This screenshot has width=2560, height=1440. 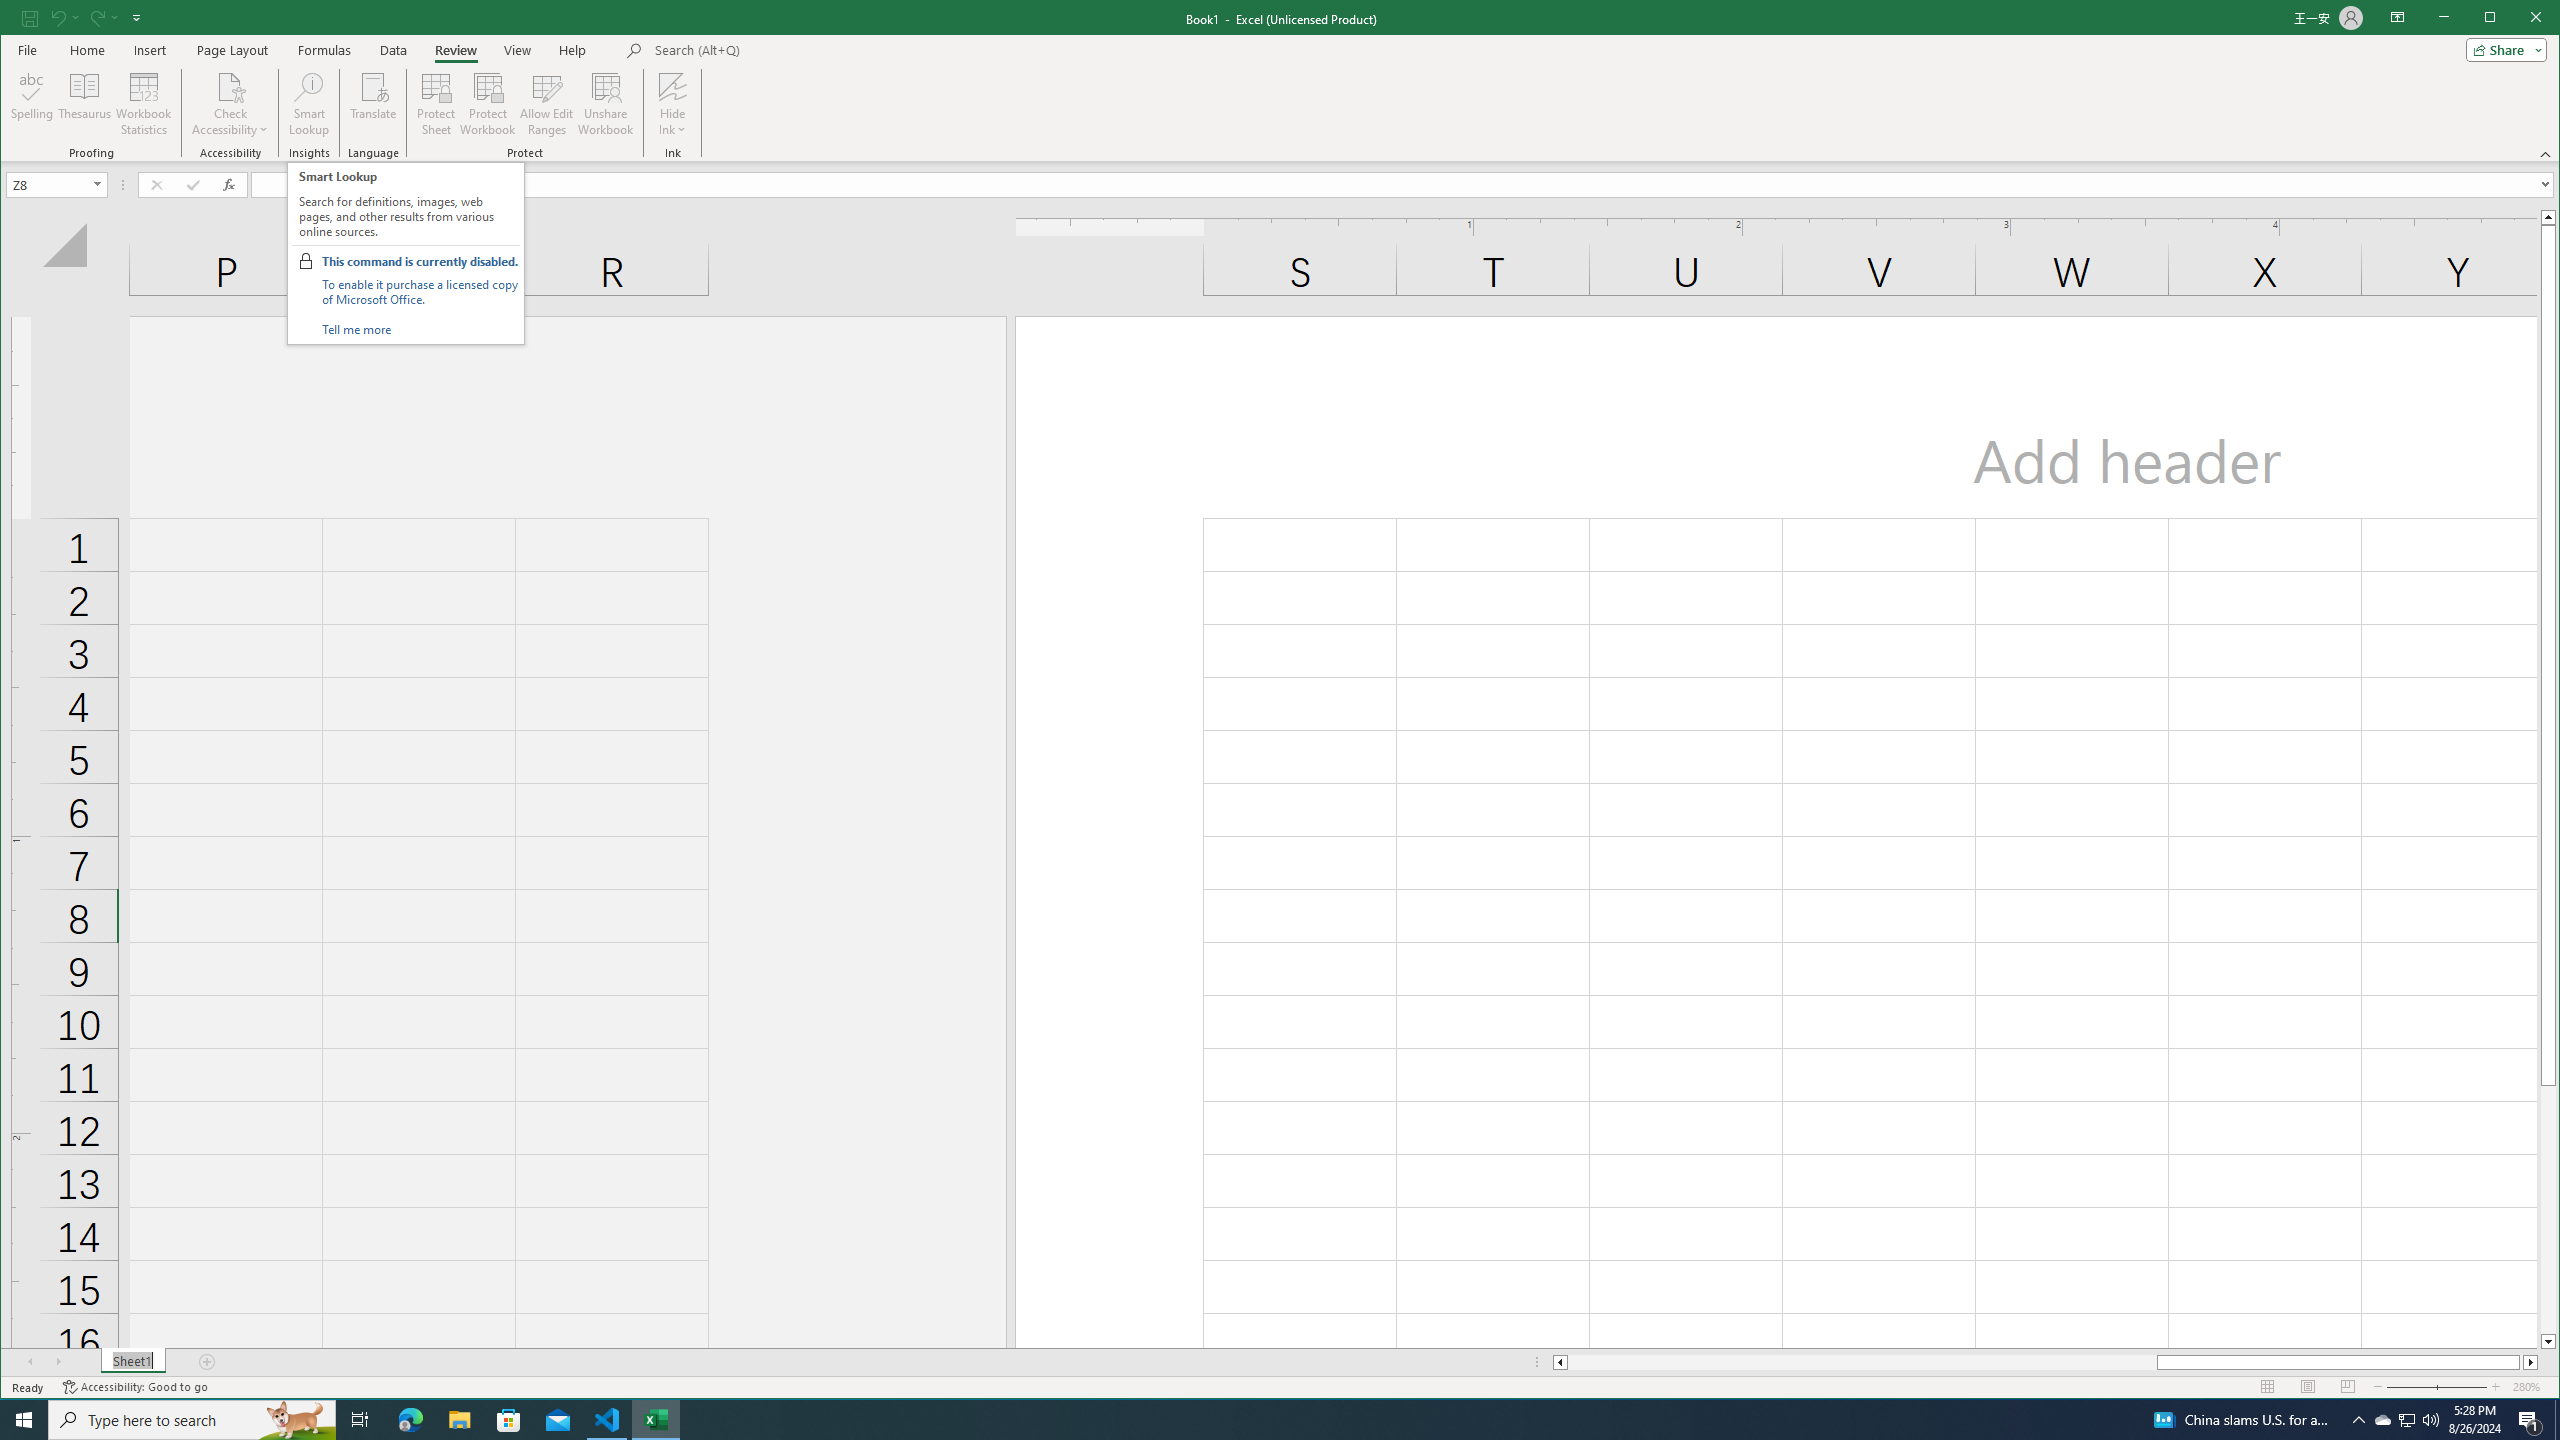 I want to click on This command is currently disabled., so click(x=420, y=262).